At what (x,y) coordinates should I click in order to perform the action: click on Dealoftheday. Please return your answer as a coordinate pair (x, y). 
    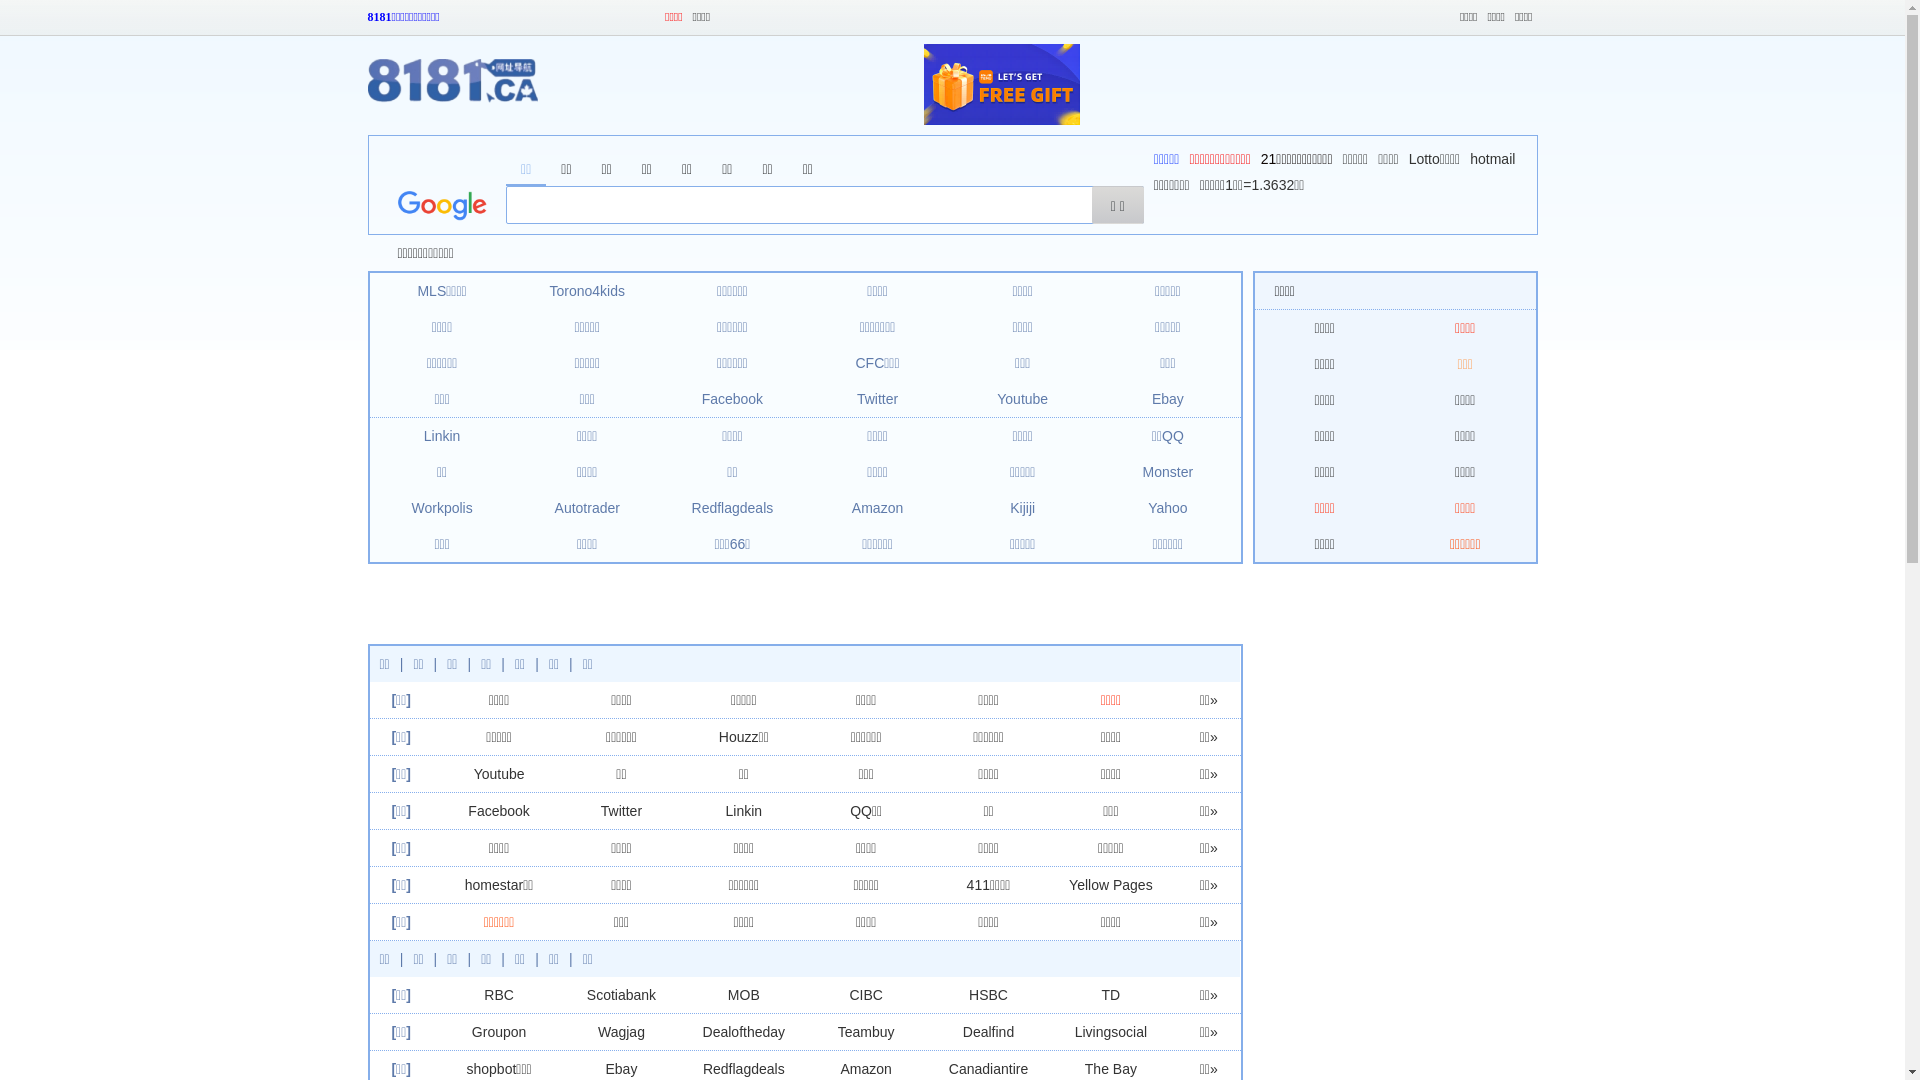
    Looking at the image, I should click on (744, 1032).